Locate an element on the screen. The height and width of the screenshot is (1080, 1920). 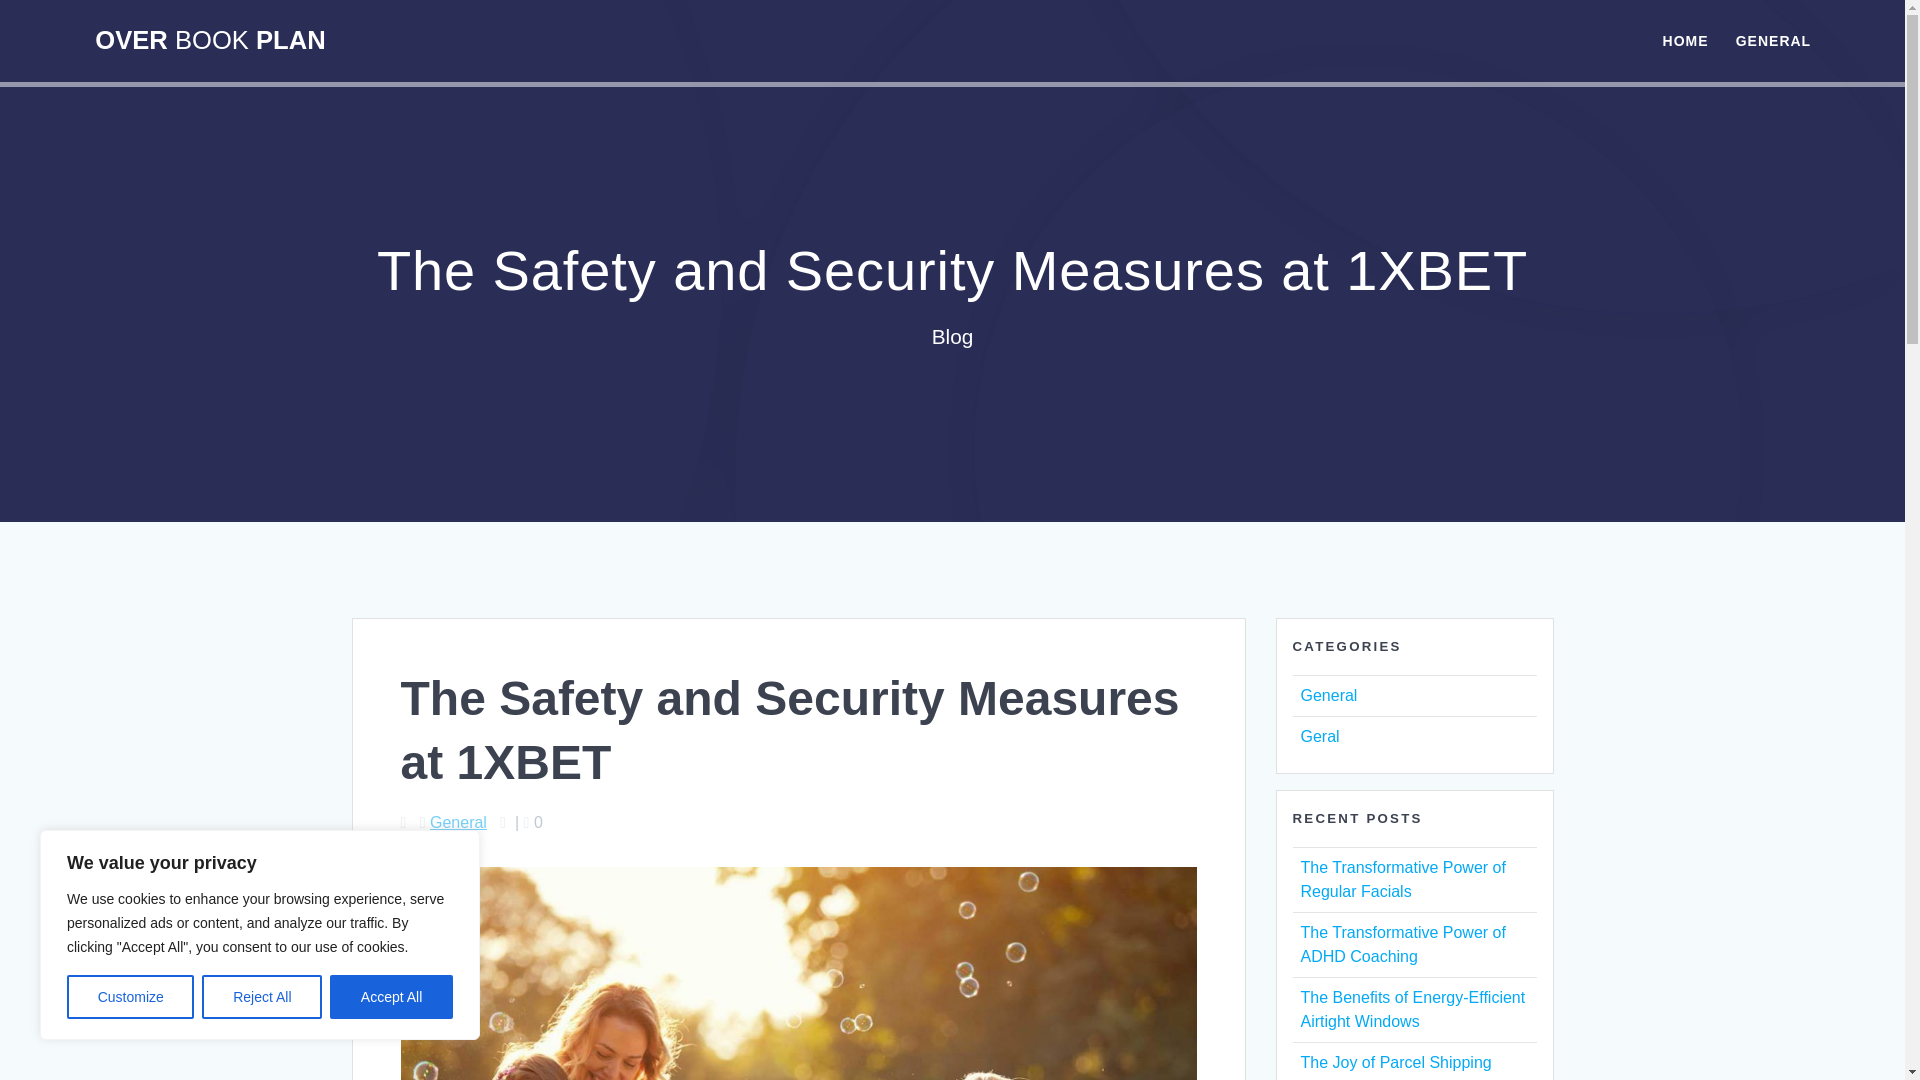
The Transformative Power of Regular Facials is located at coordinates (1402, 878).